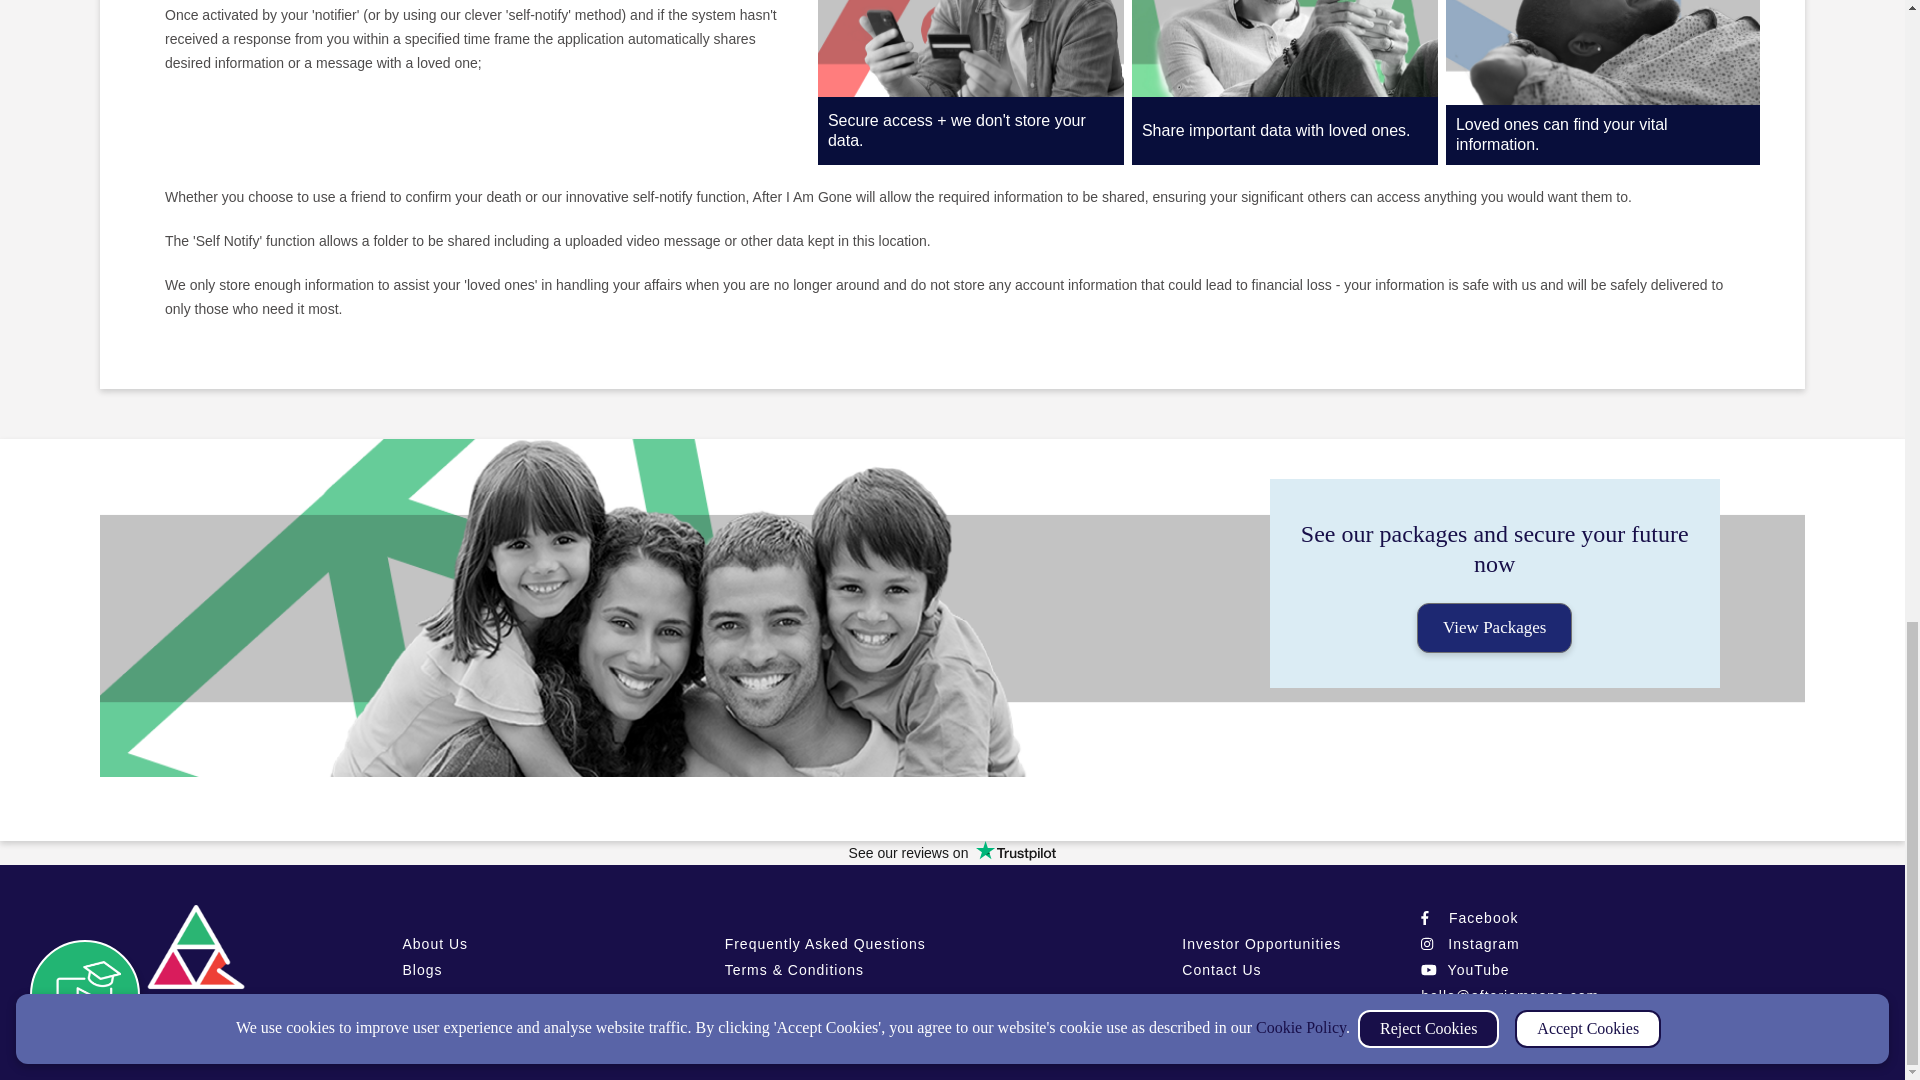  I want to click on Instagram, so click(1469, 944).